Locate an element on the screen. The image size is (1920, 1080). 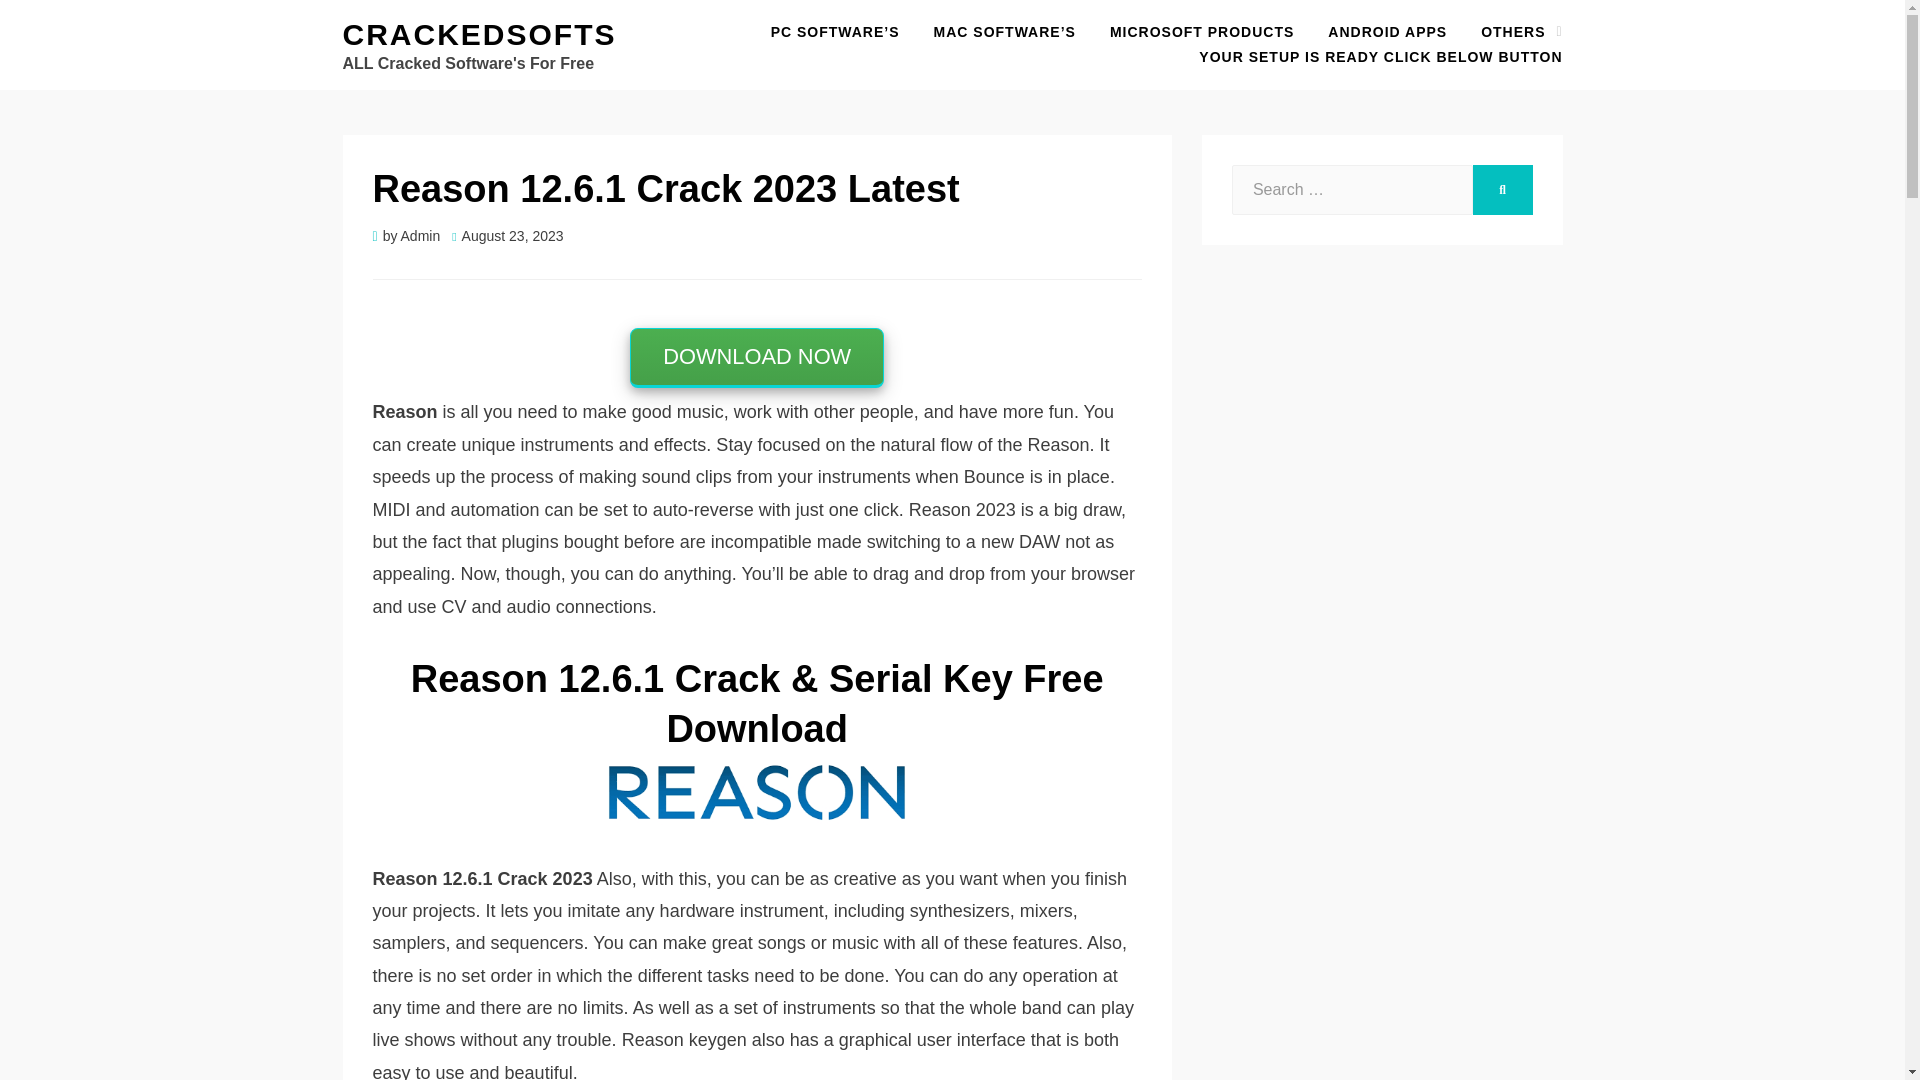
YOUR SETUP IS READY CLICK BELOW BUTTON is located at coordinates (1372, 58).